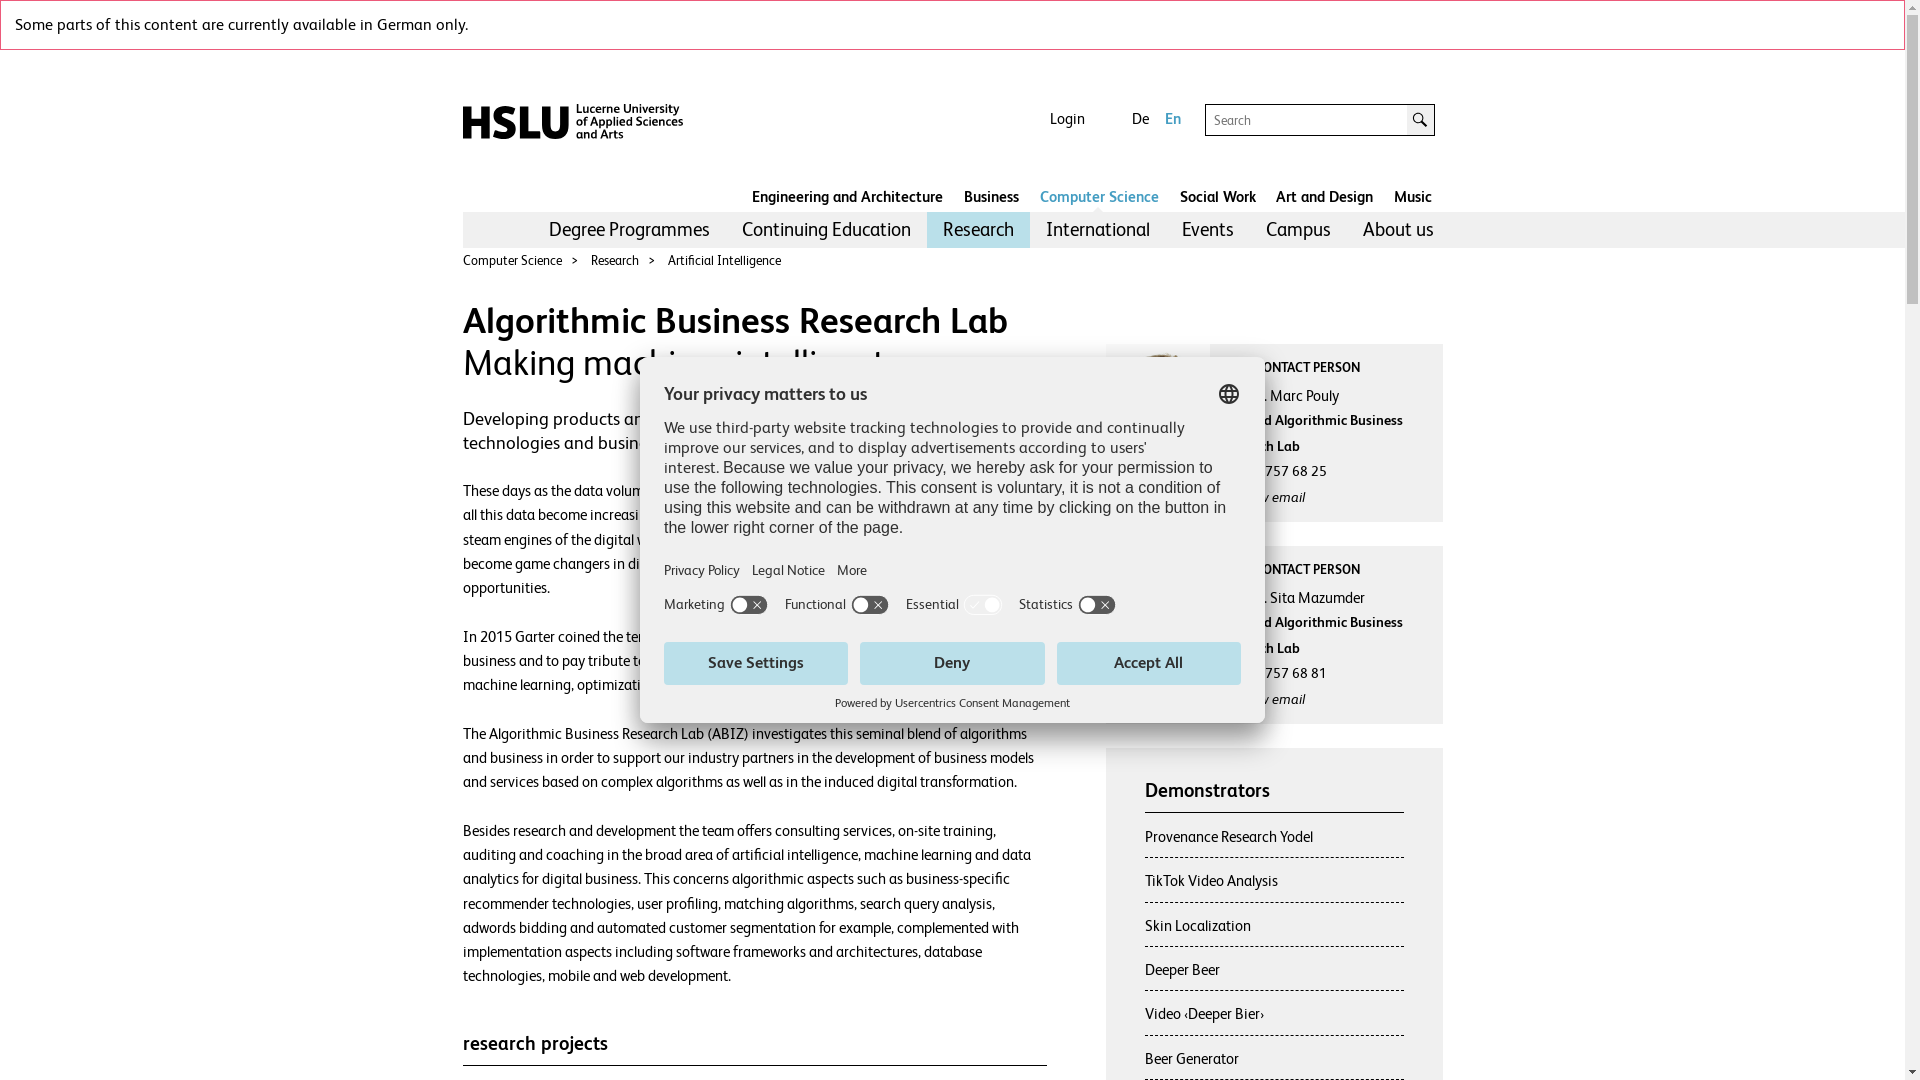 The image size is (1920, 1080). I want to click on Prof. Dr. Marc Pouly, so click(1325, 396).